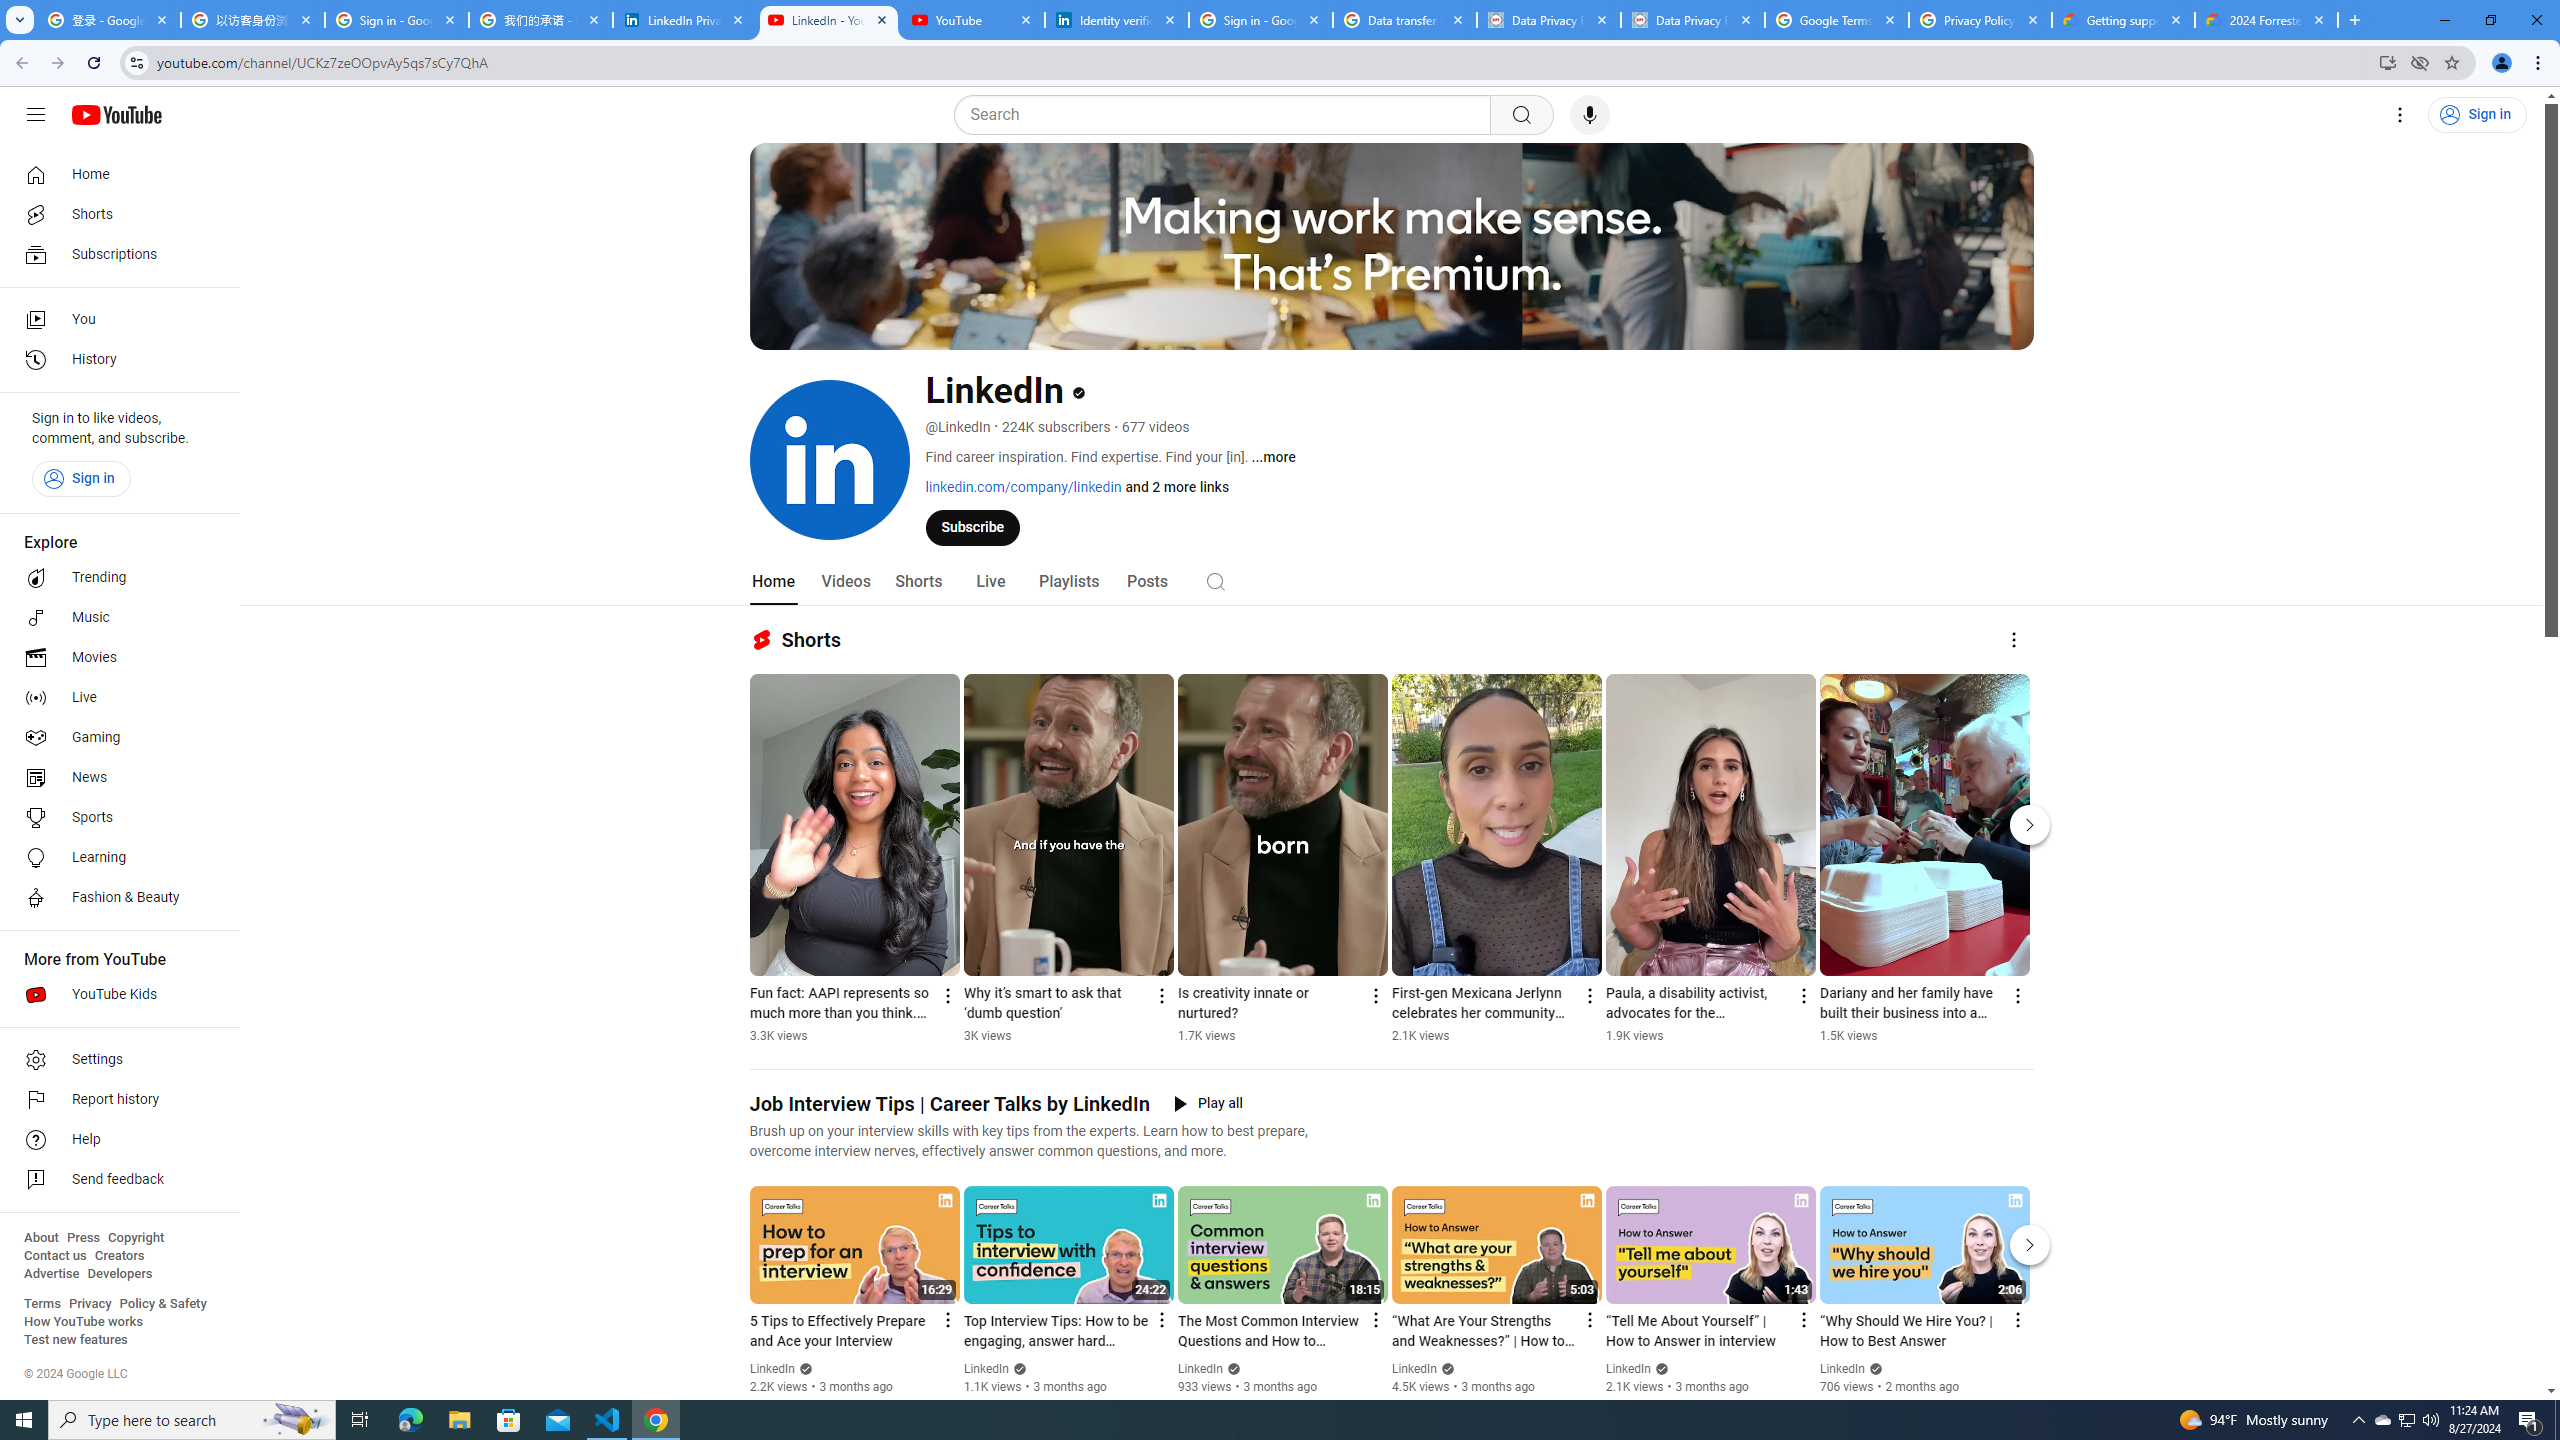  What do you see at coordinates (136, 62) in the screenshot?
I see `View site information` at bounding box center [136, 62].